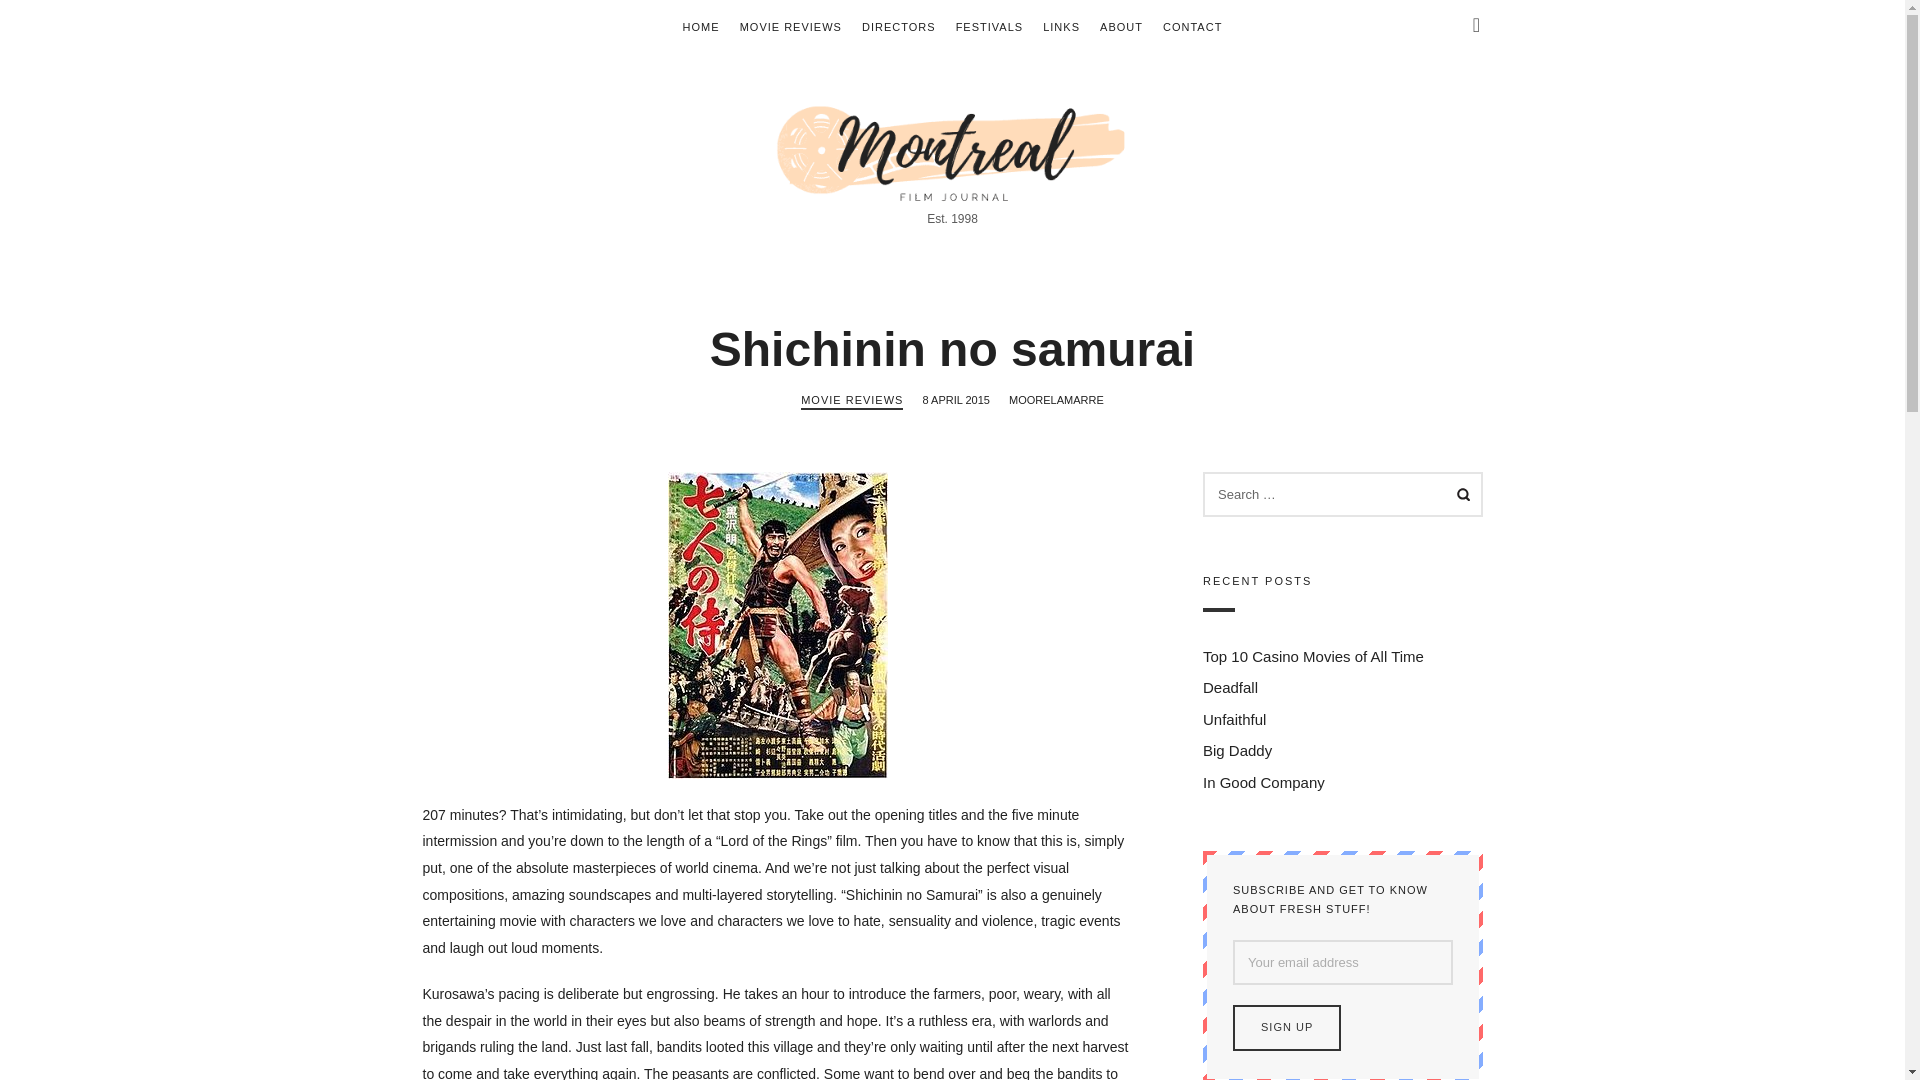 The image size is (1920, 1080). Describe the element at coordinates (990, 27) in the screenshot. I see `FESTIVALS` at that location.